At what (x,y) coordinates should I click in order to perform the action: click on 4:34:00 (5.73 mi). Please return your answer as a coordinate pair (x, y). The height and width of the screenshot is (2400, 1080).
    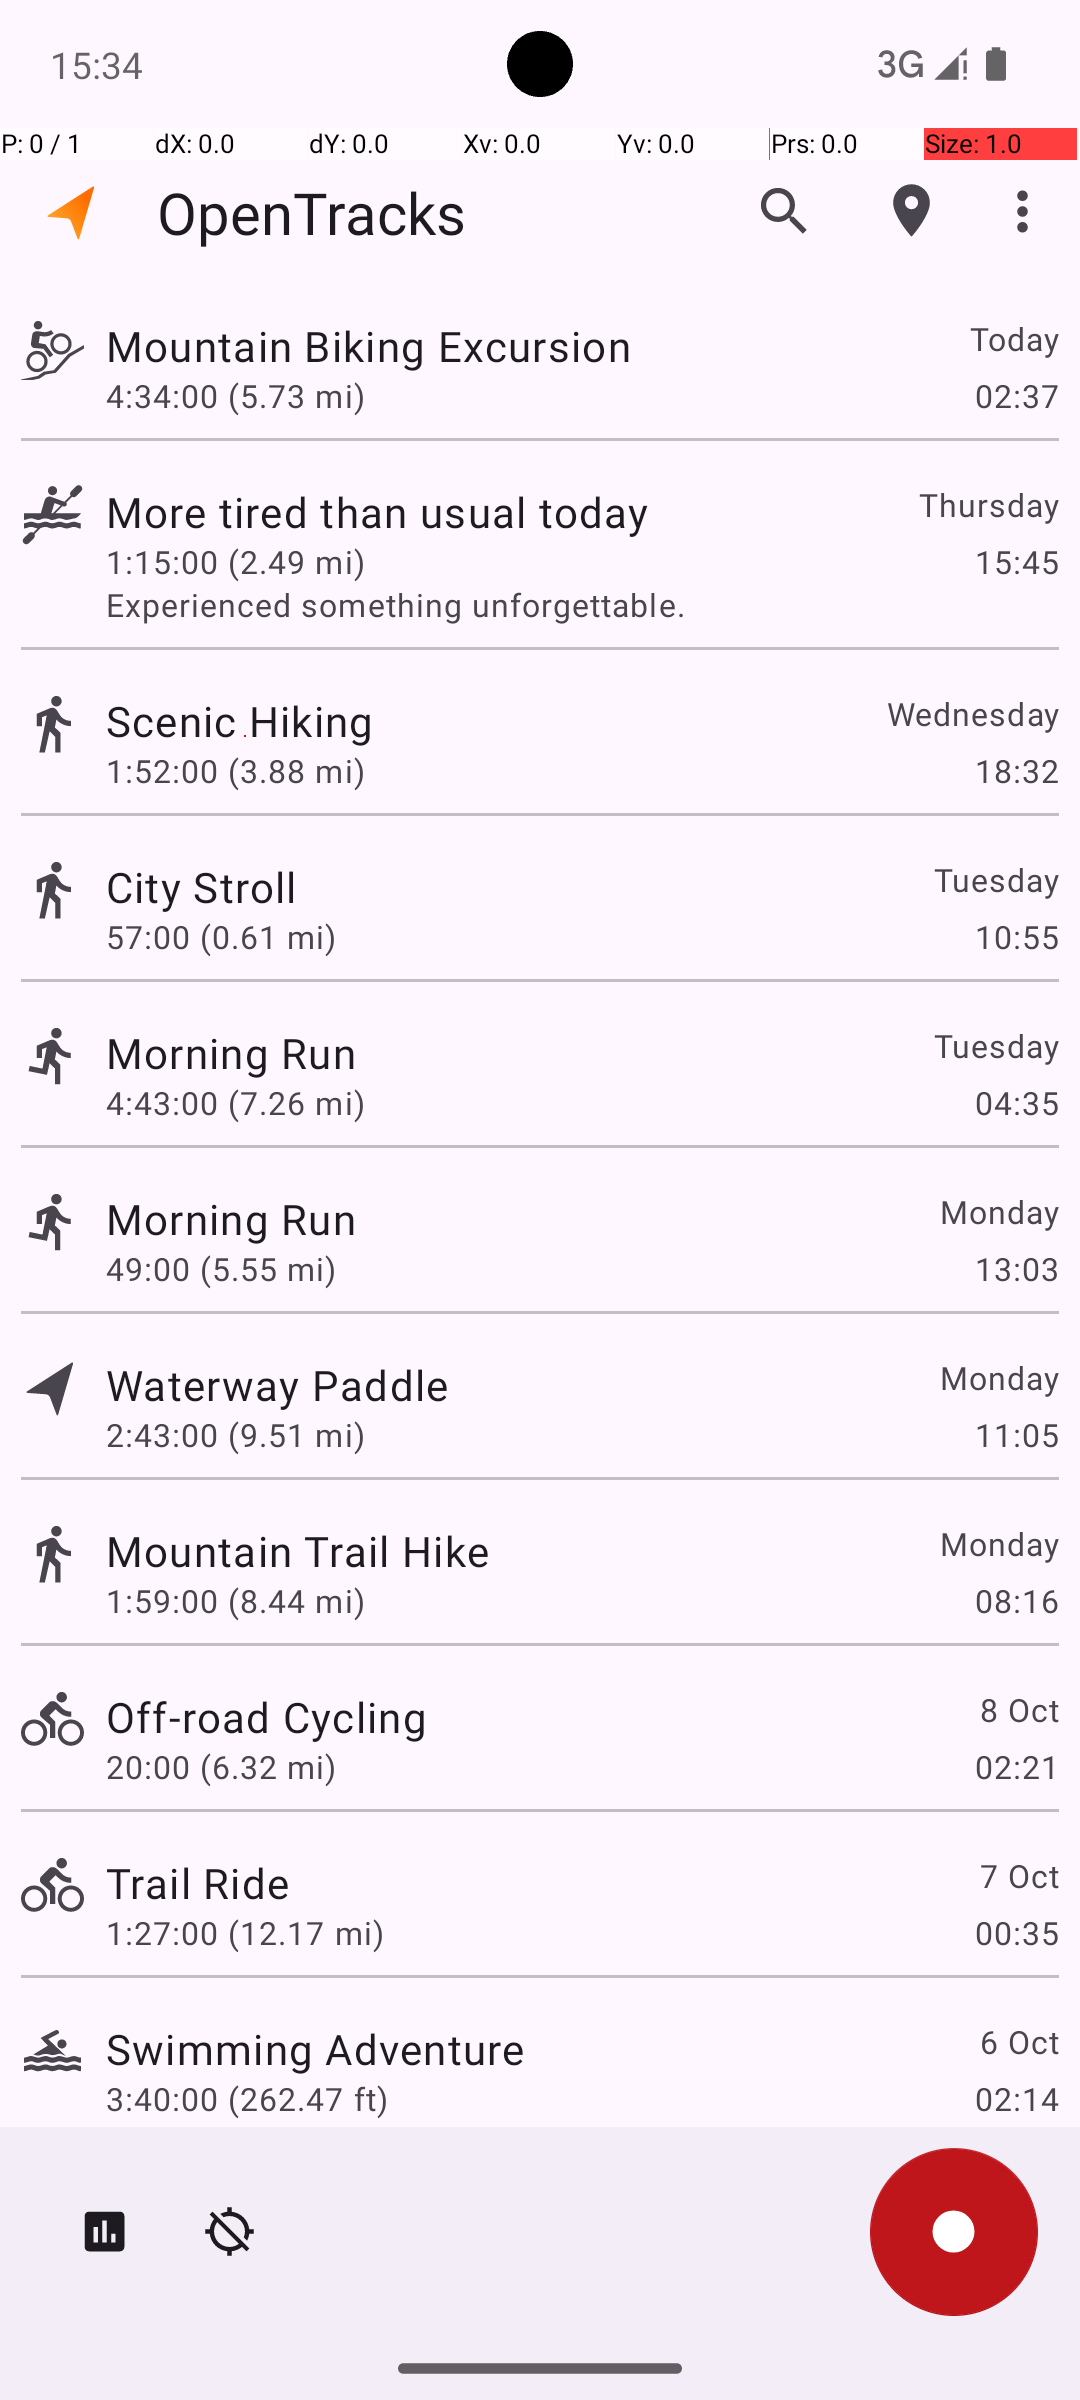
    Looking at the image, I should click on (236, 395).